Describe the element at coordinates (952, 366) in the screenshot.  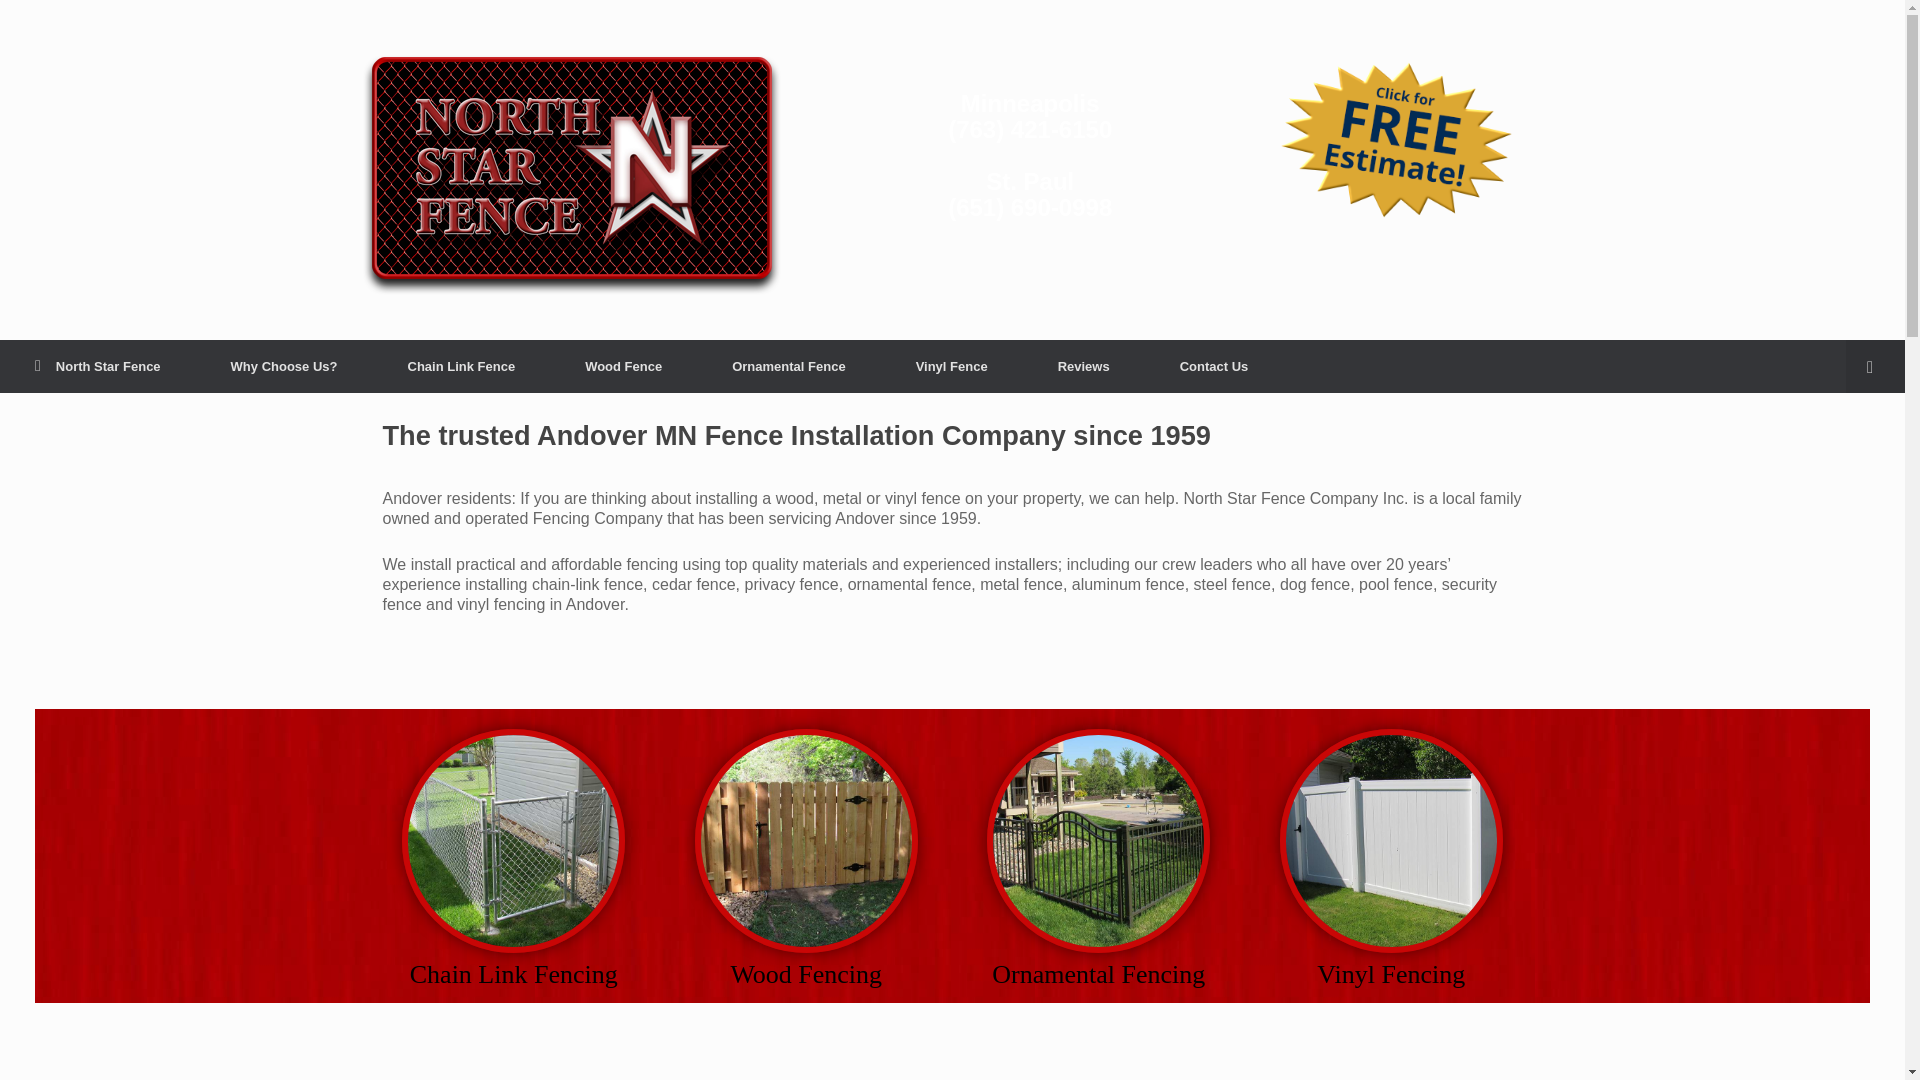
I see `Vinyl Fence` at that location.